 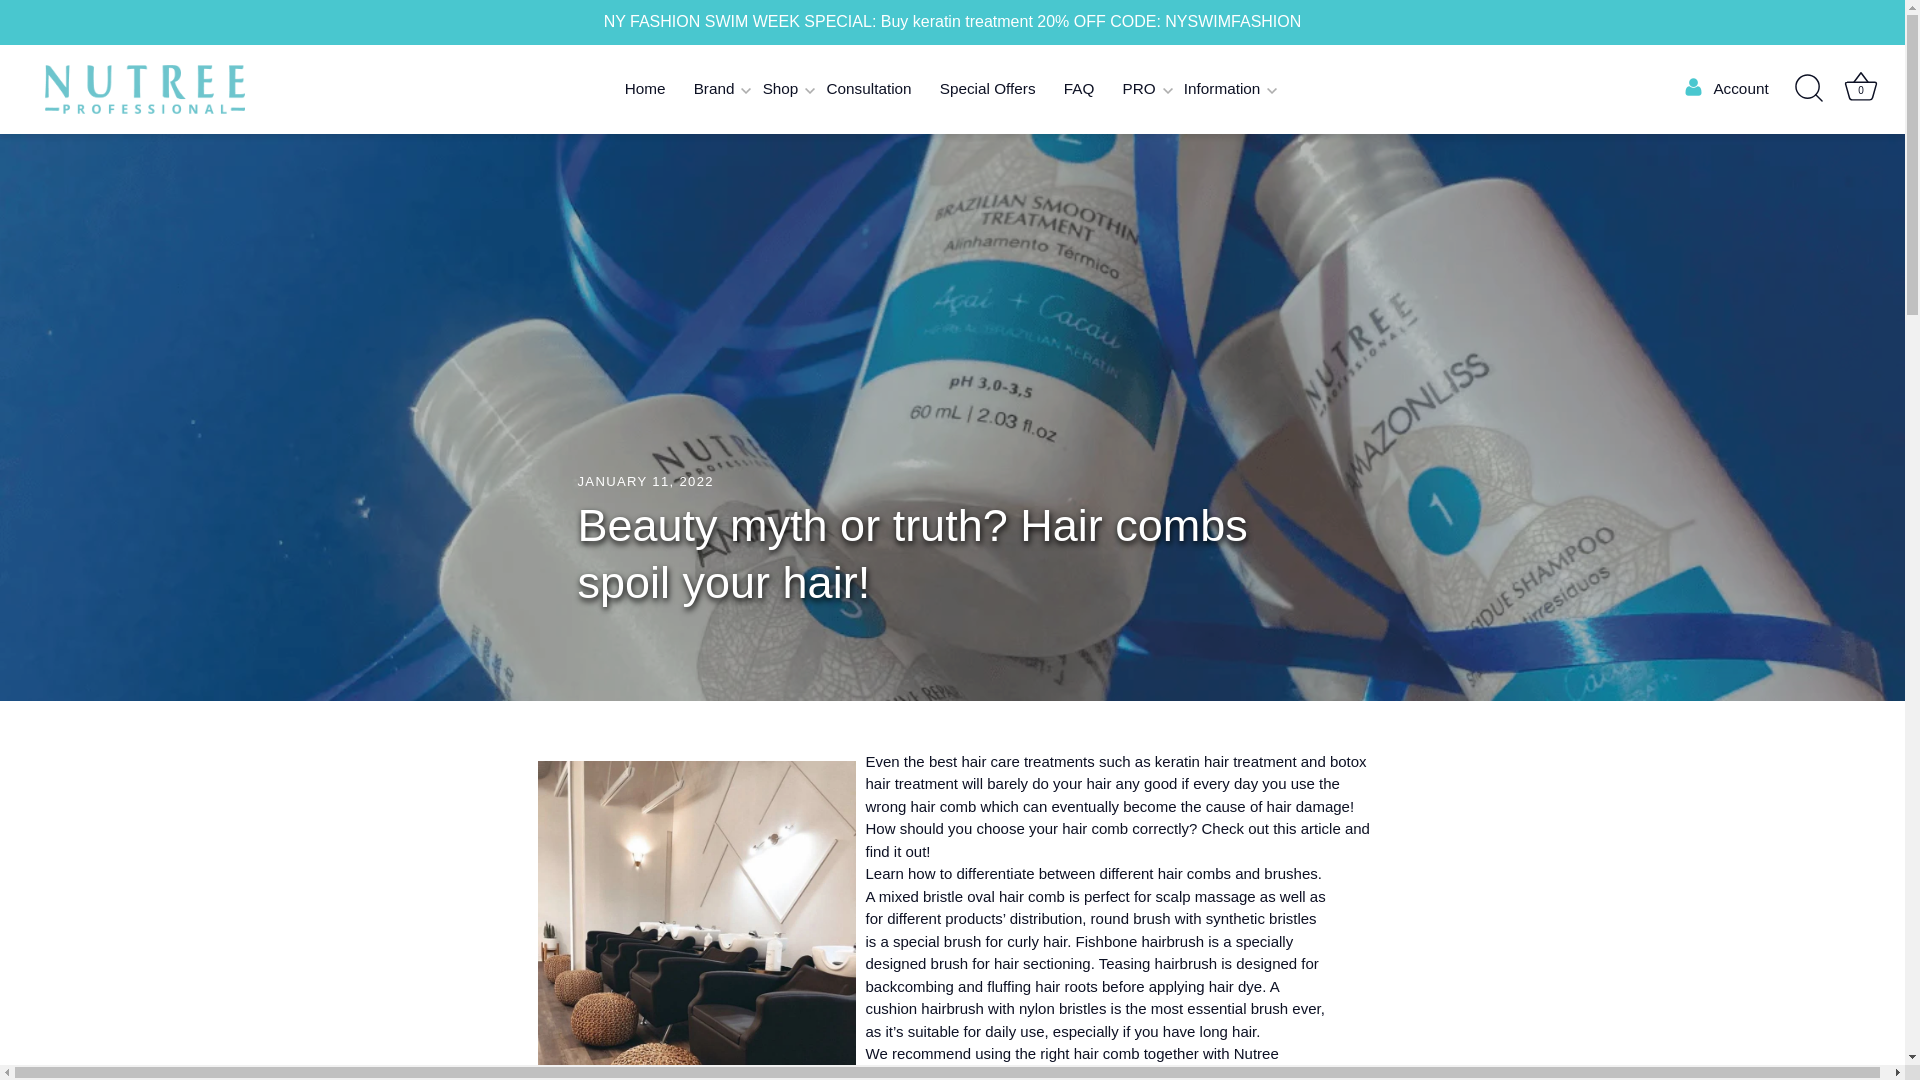 I want to click on Home, so click(x=644, y=90).